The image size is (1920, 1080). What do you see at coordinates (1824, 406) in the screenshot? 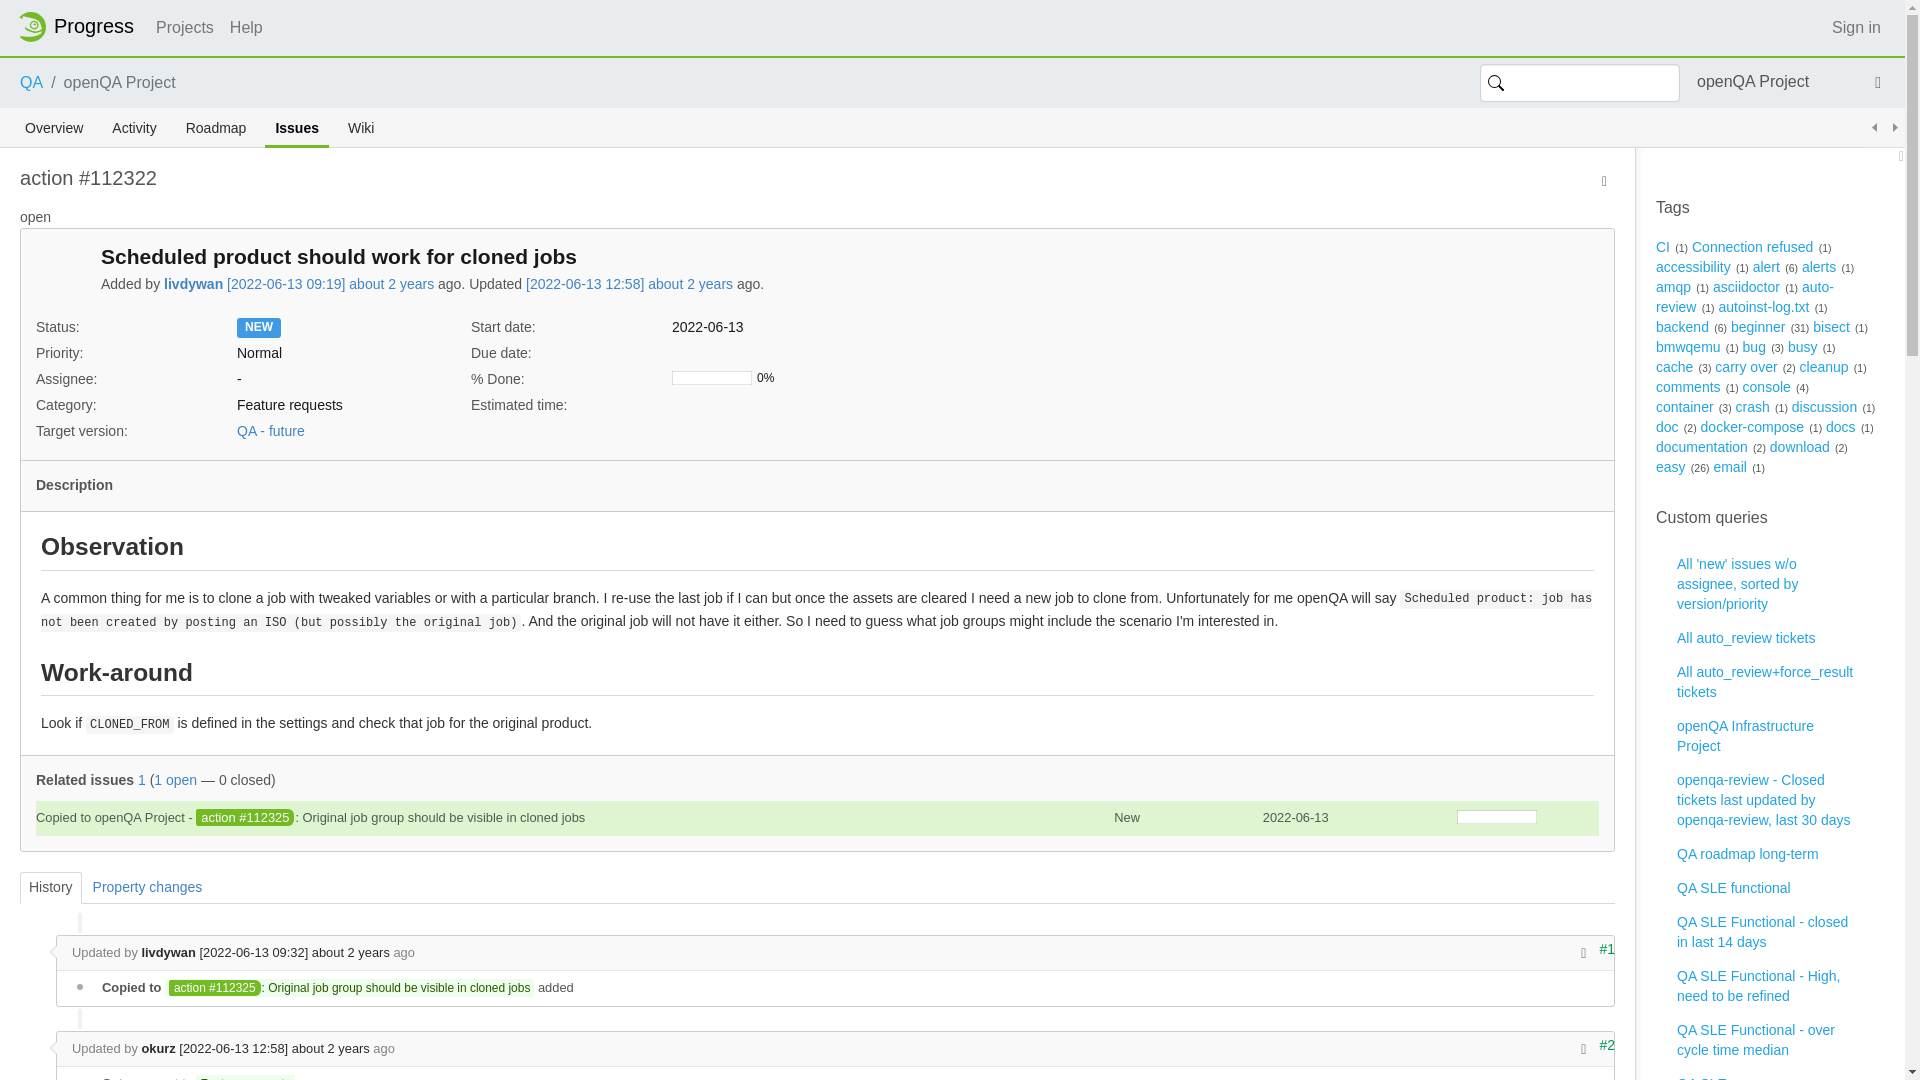
I see `discussion` at bounding box center [1824, 406].